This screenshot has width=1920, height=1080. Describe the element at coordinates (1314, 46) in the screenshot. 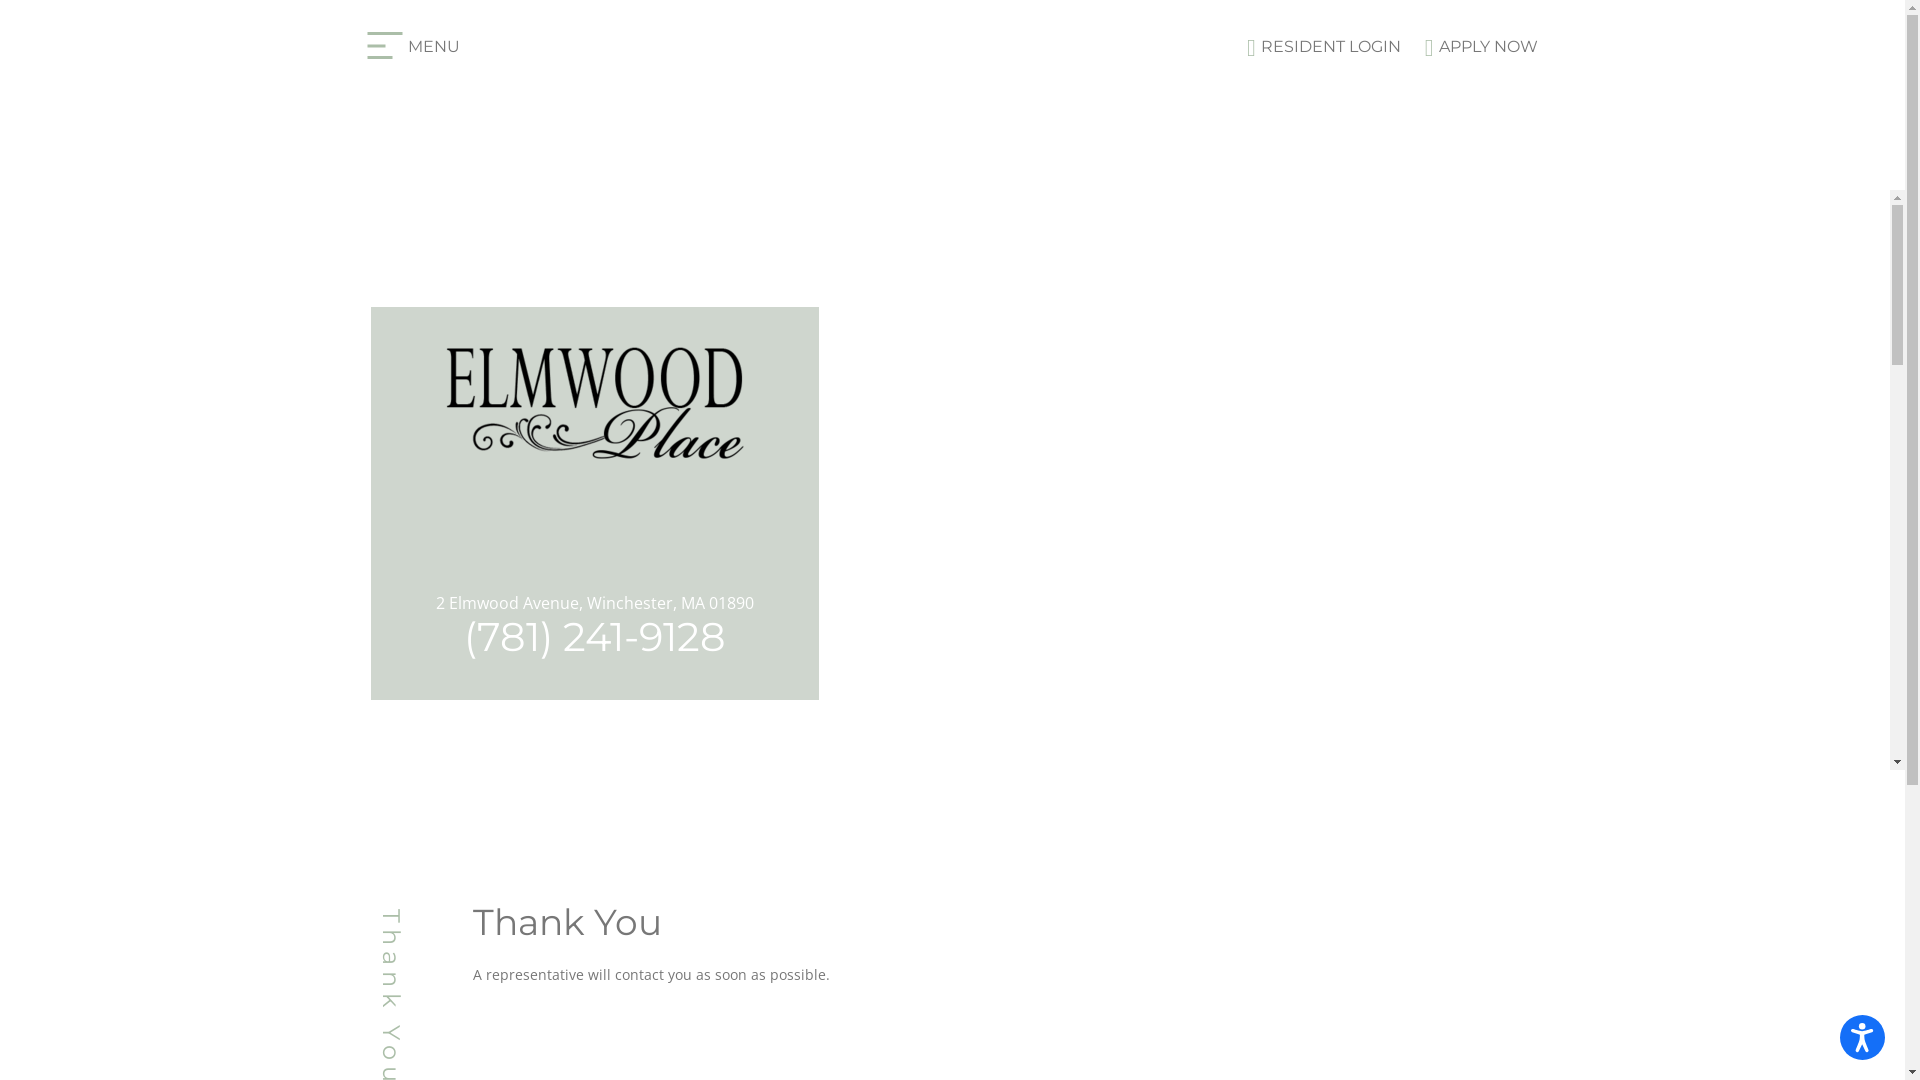

I see `RESIDENT LOGIN` at that location.